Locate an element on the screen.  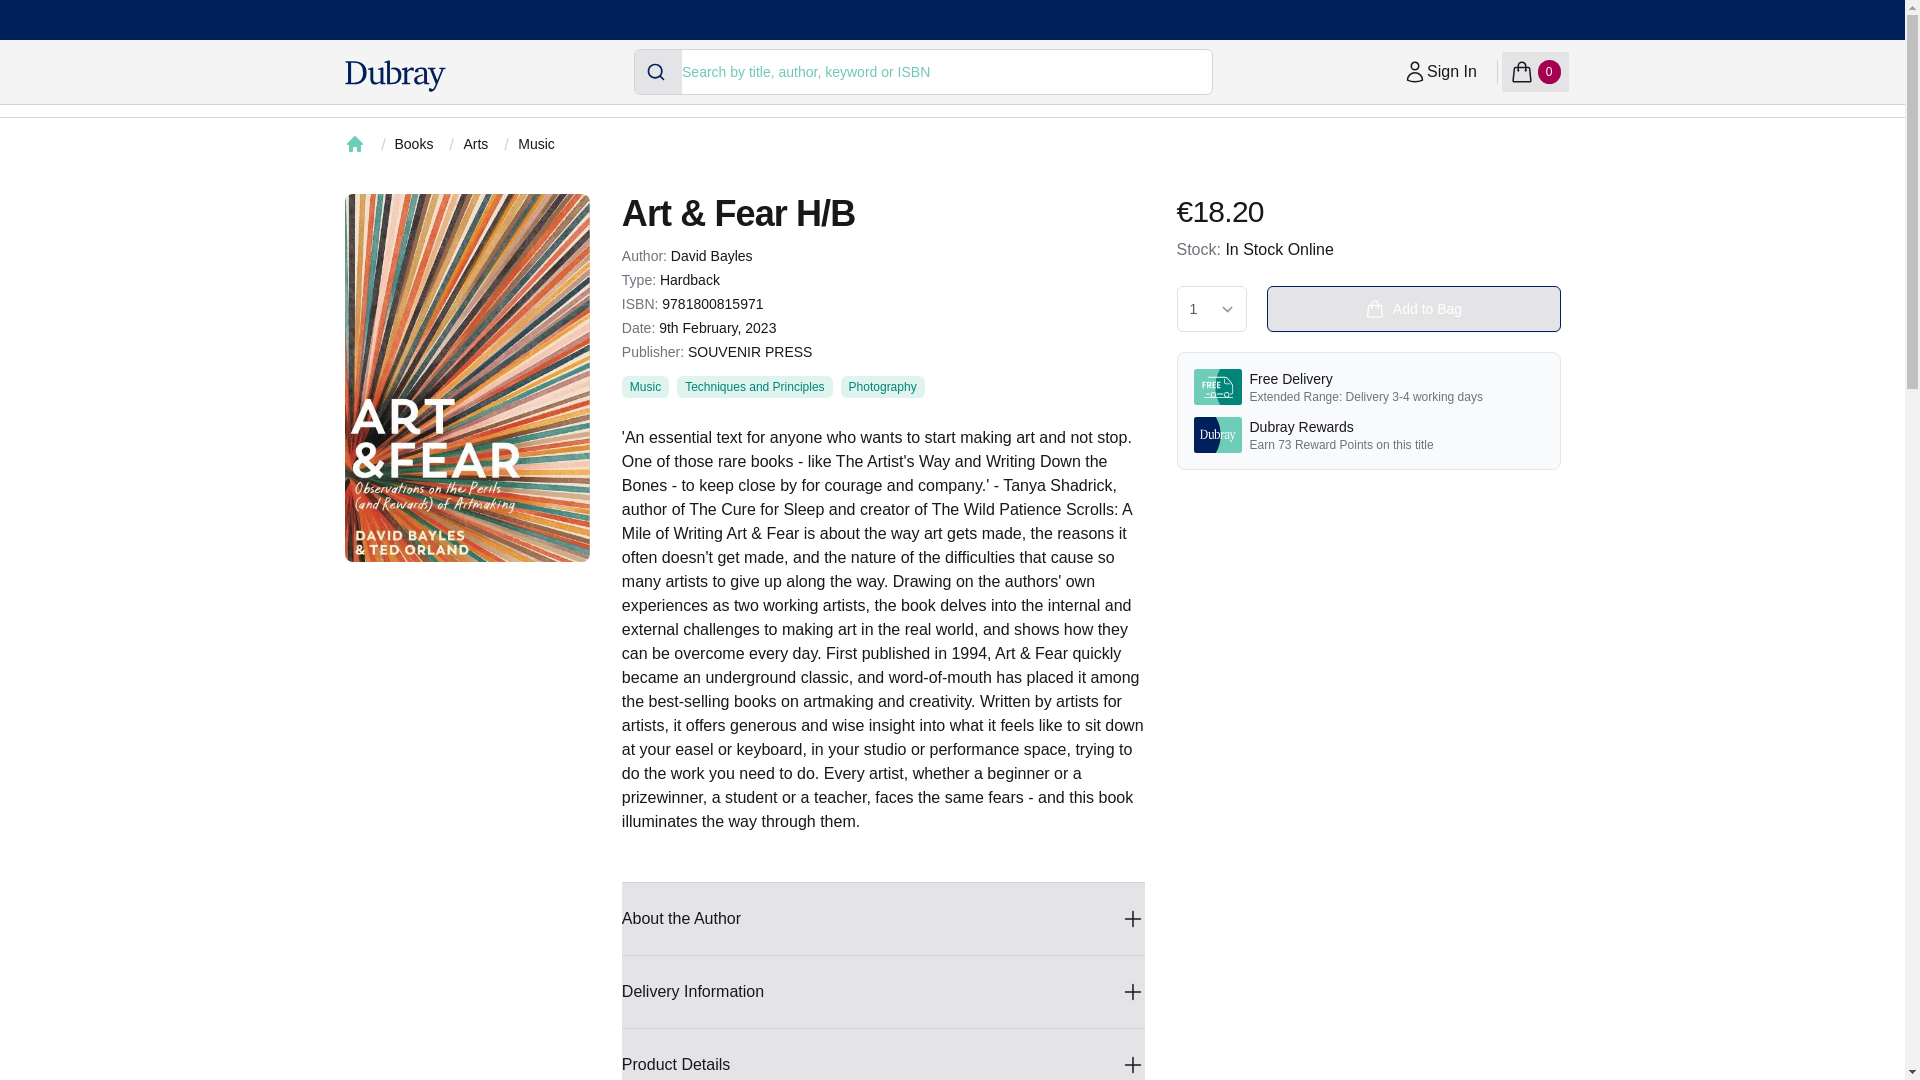
Music is located at coordinates (883, 992).